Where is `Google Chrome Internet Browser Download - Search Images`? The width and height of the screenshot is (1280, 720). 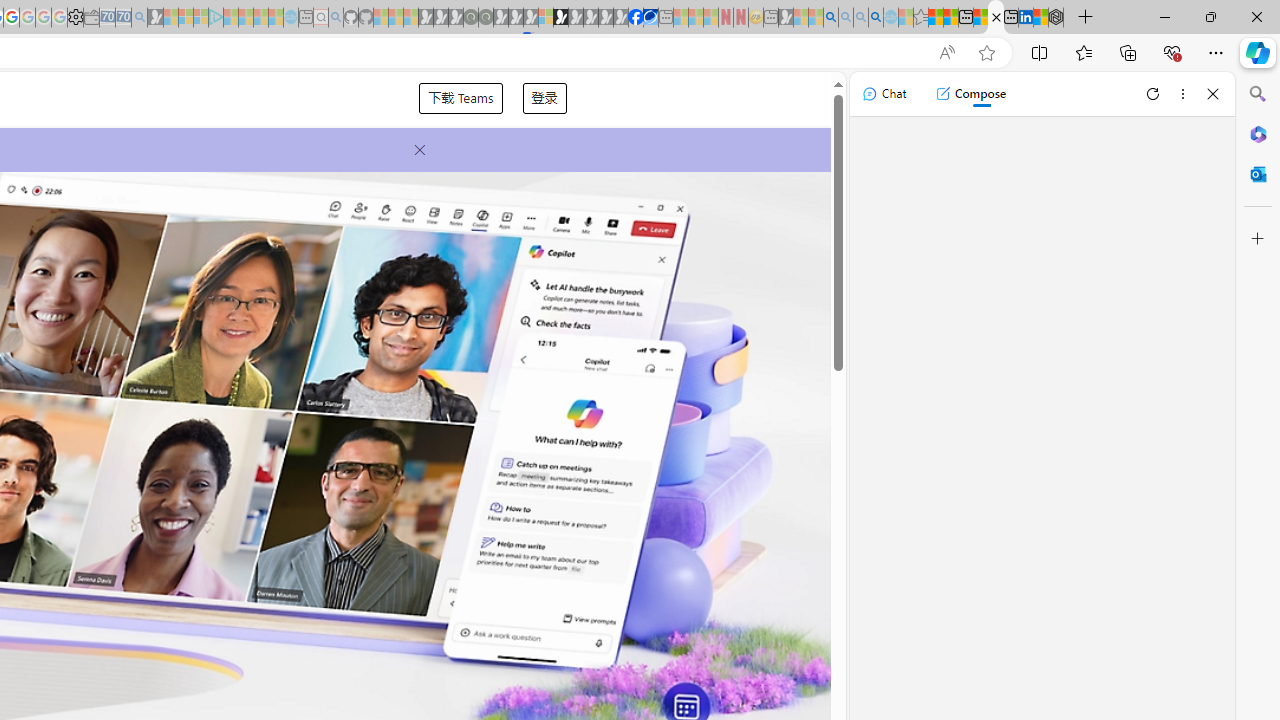
Google Chrome Internet Browser Download - Search Images is located at coordinates (876, 18).